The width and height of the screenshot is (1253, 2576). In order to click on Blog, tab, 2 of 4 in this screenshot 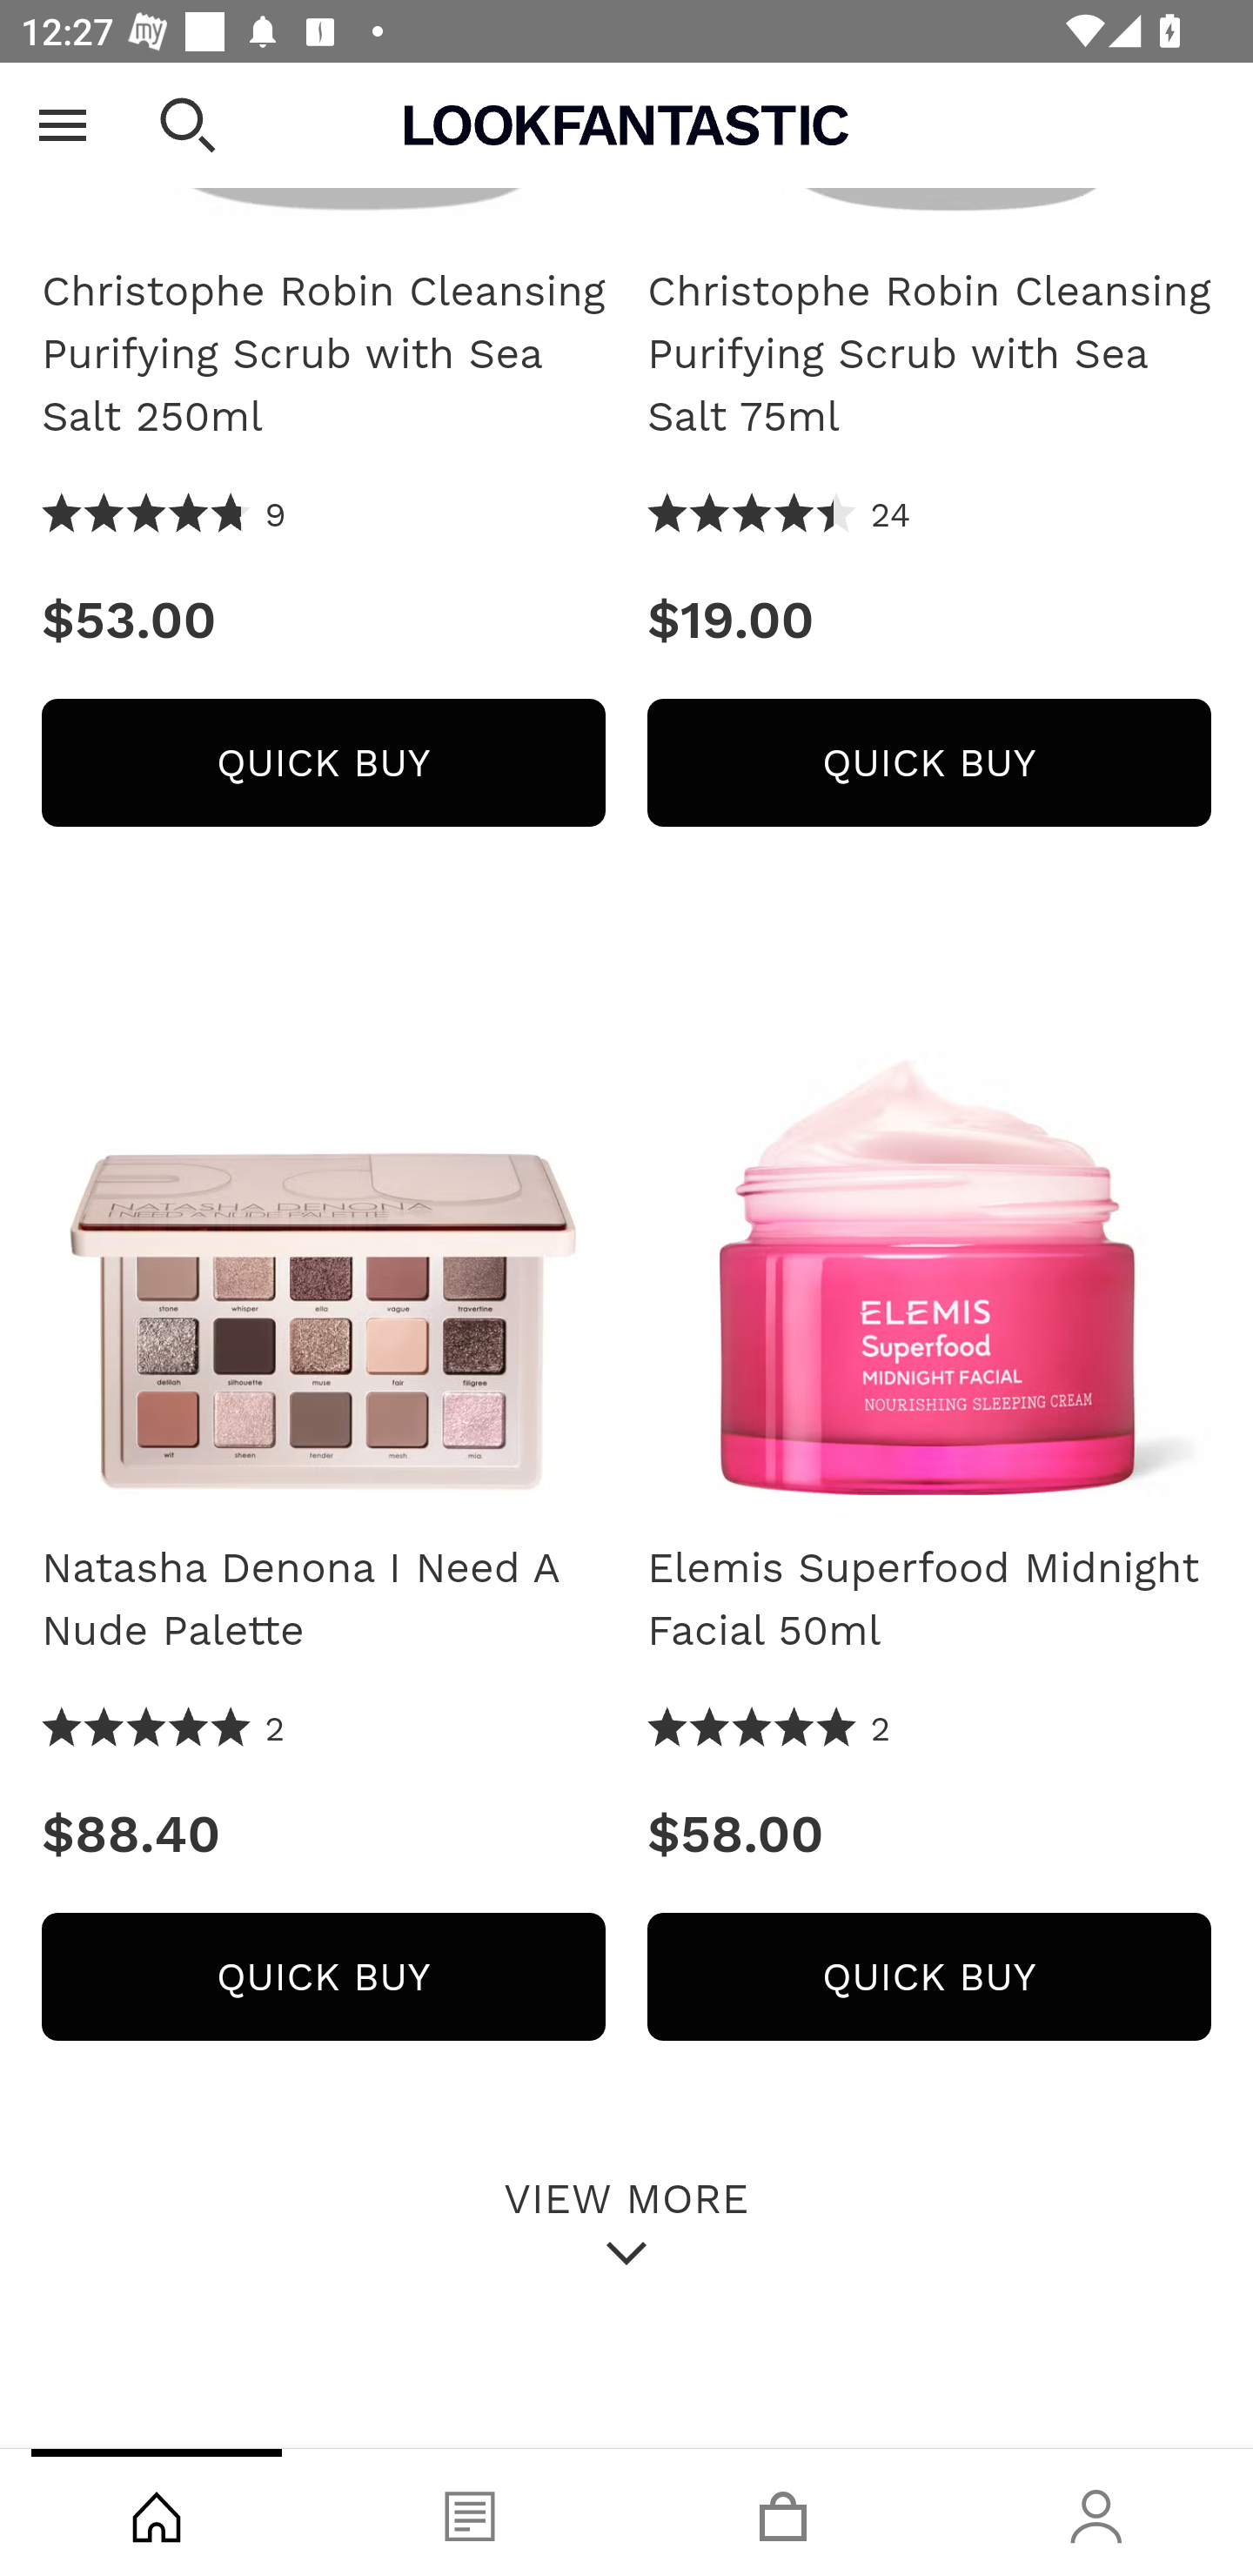, I will do `click(470, 2512)`.